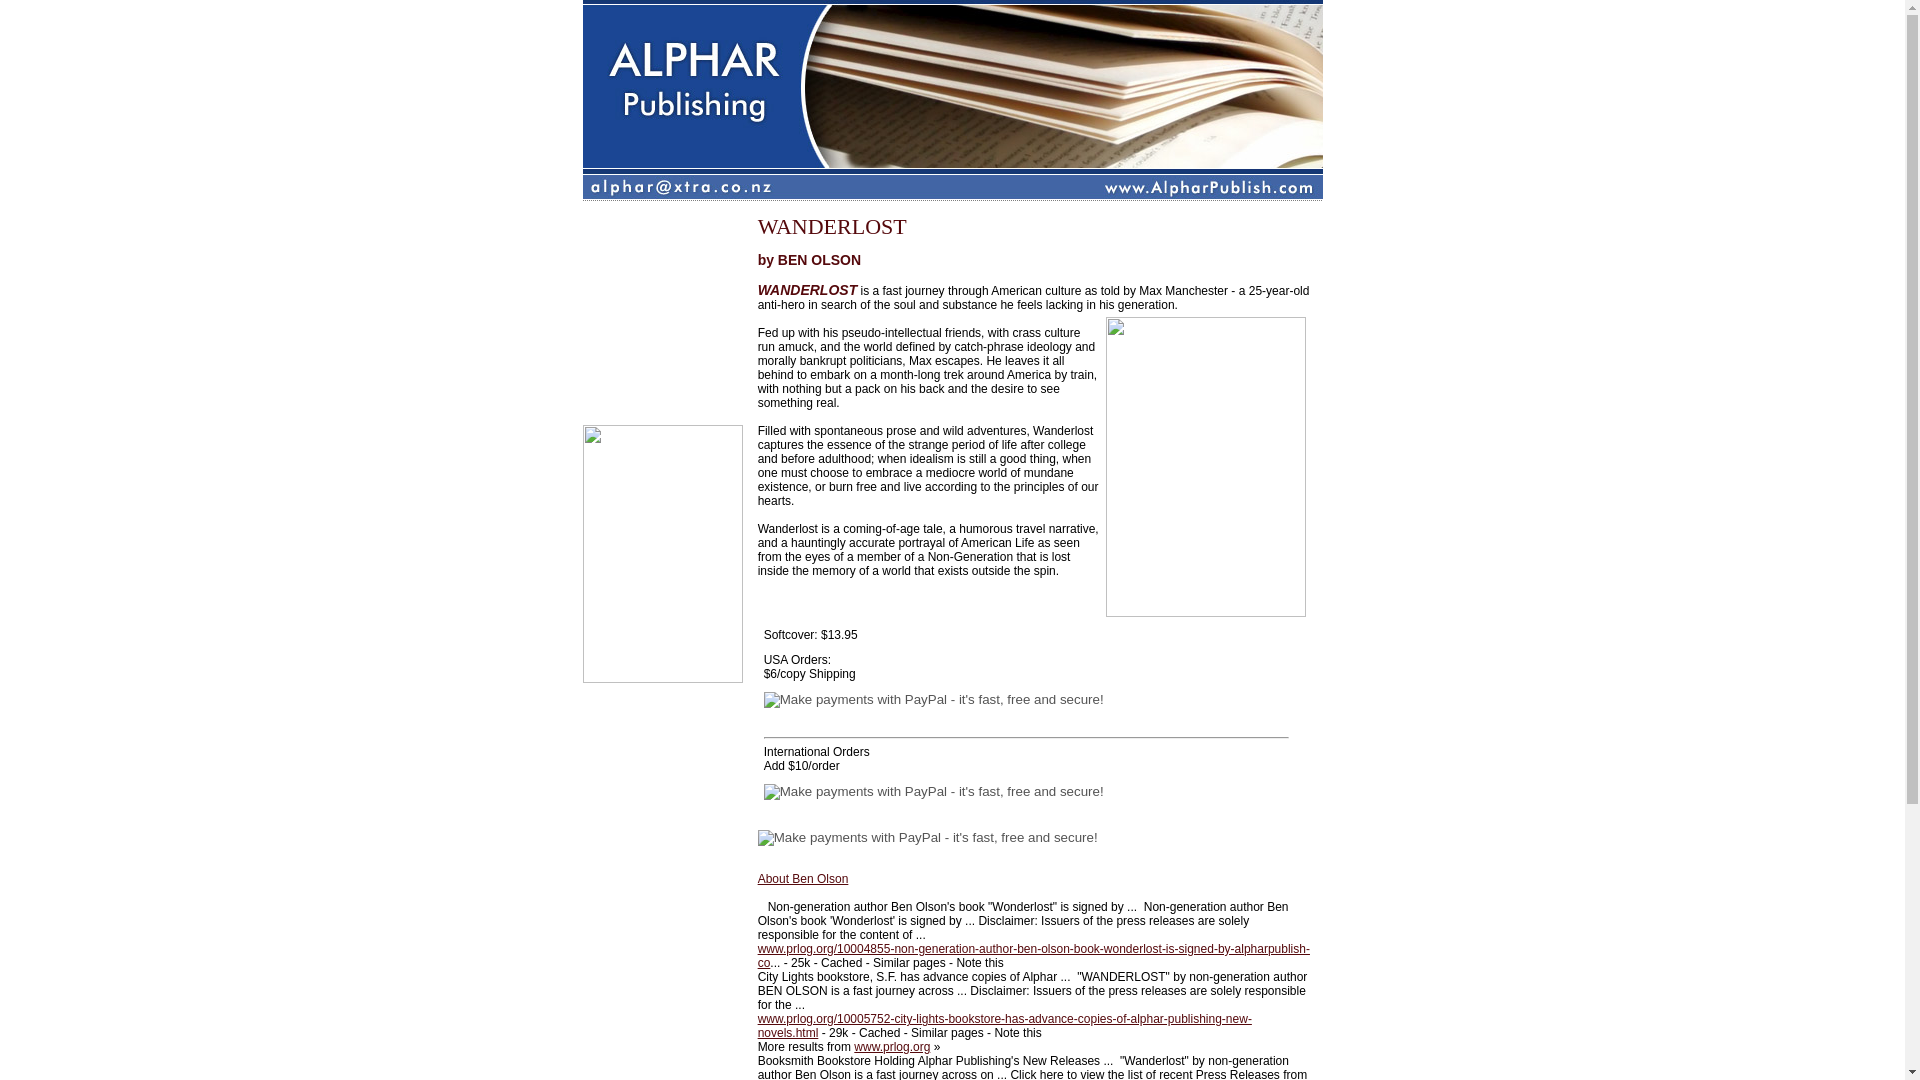 The image size is (1920, 1080). What do you see at coordinates (663, 412) in the screenshot?
I see `Contact` at bounding box center [663, 412].